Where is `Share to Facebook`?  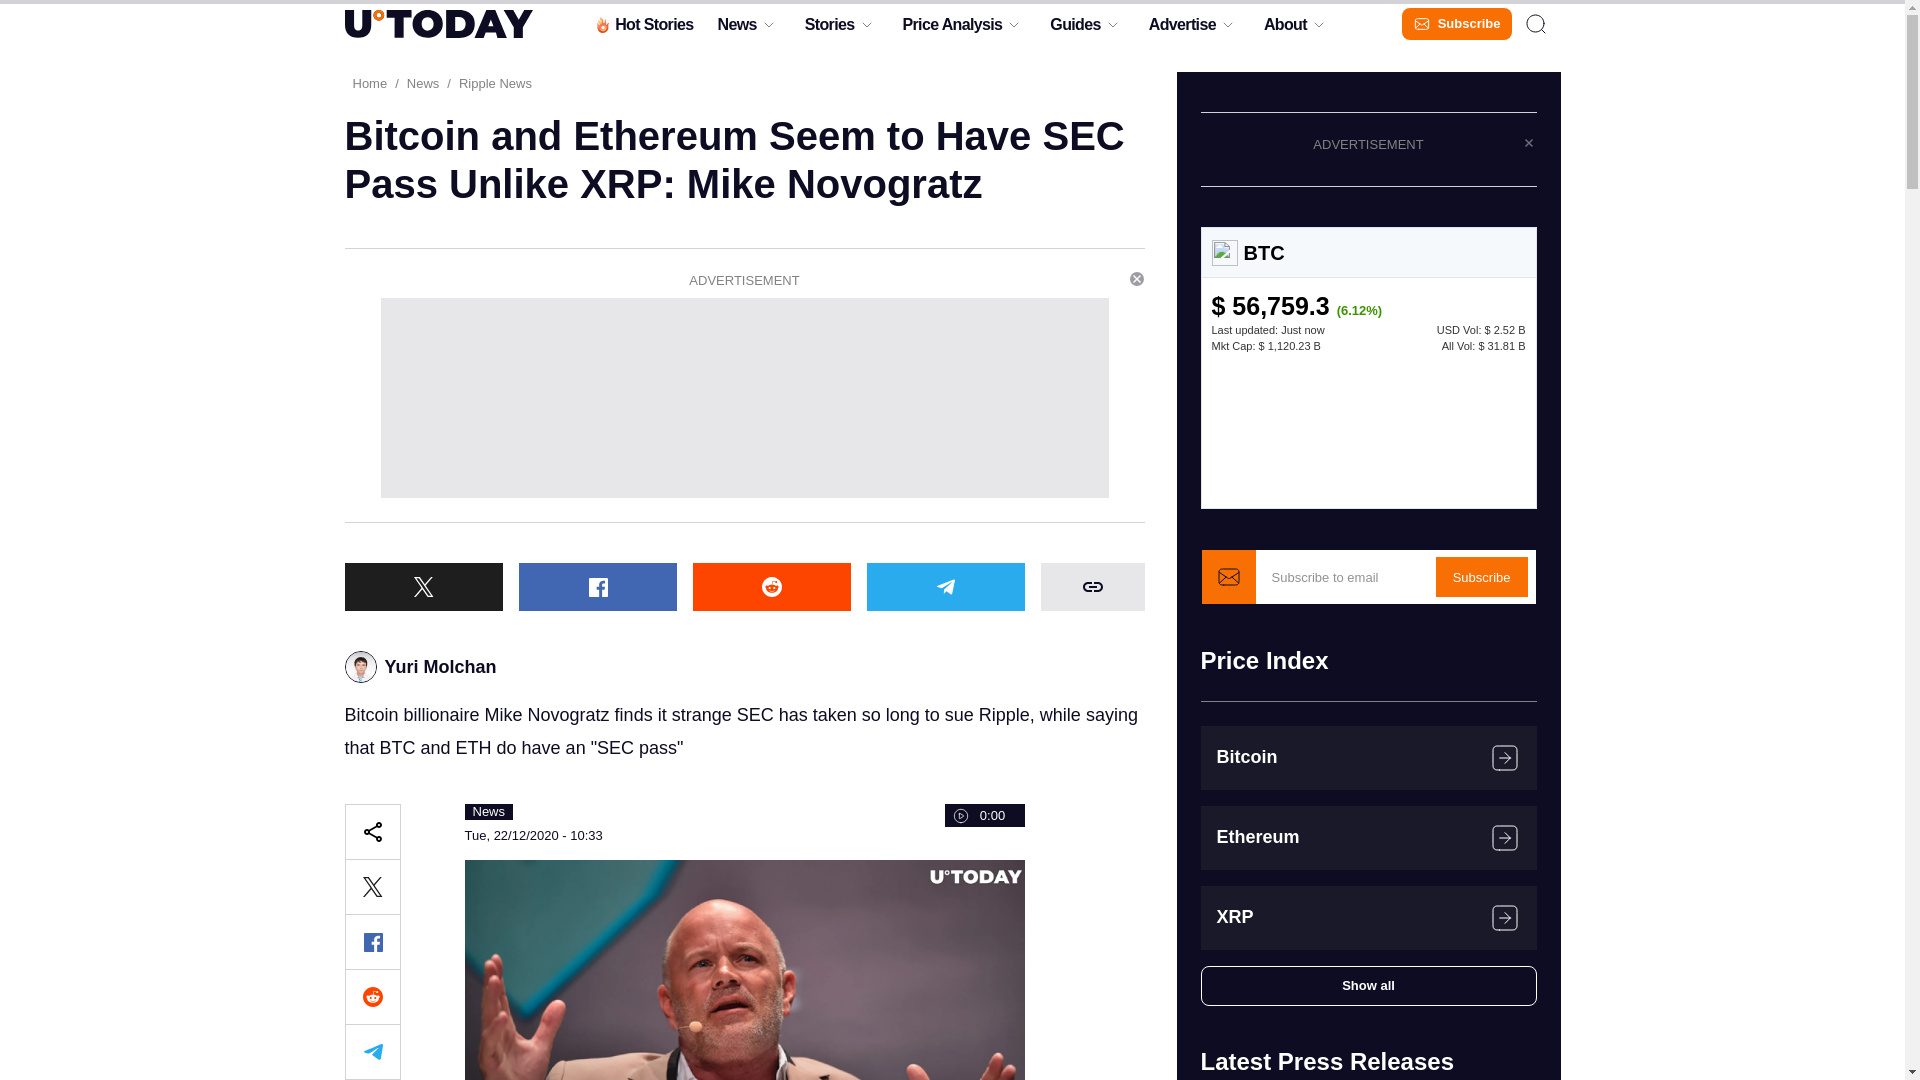
Share to Facebook is located at coordinates (371, 941).